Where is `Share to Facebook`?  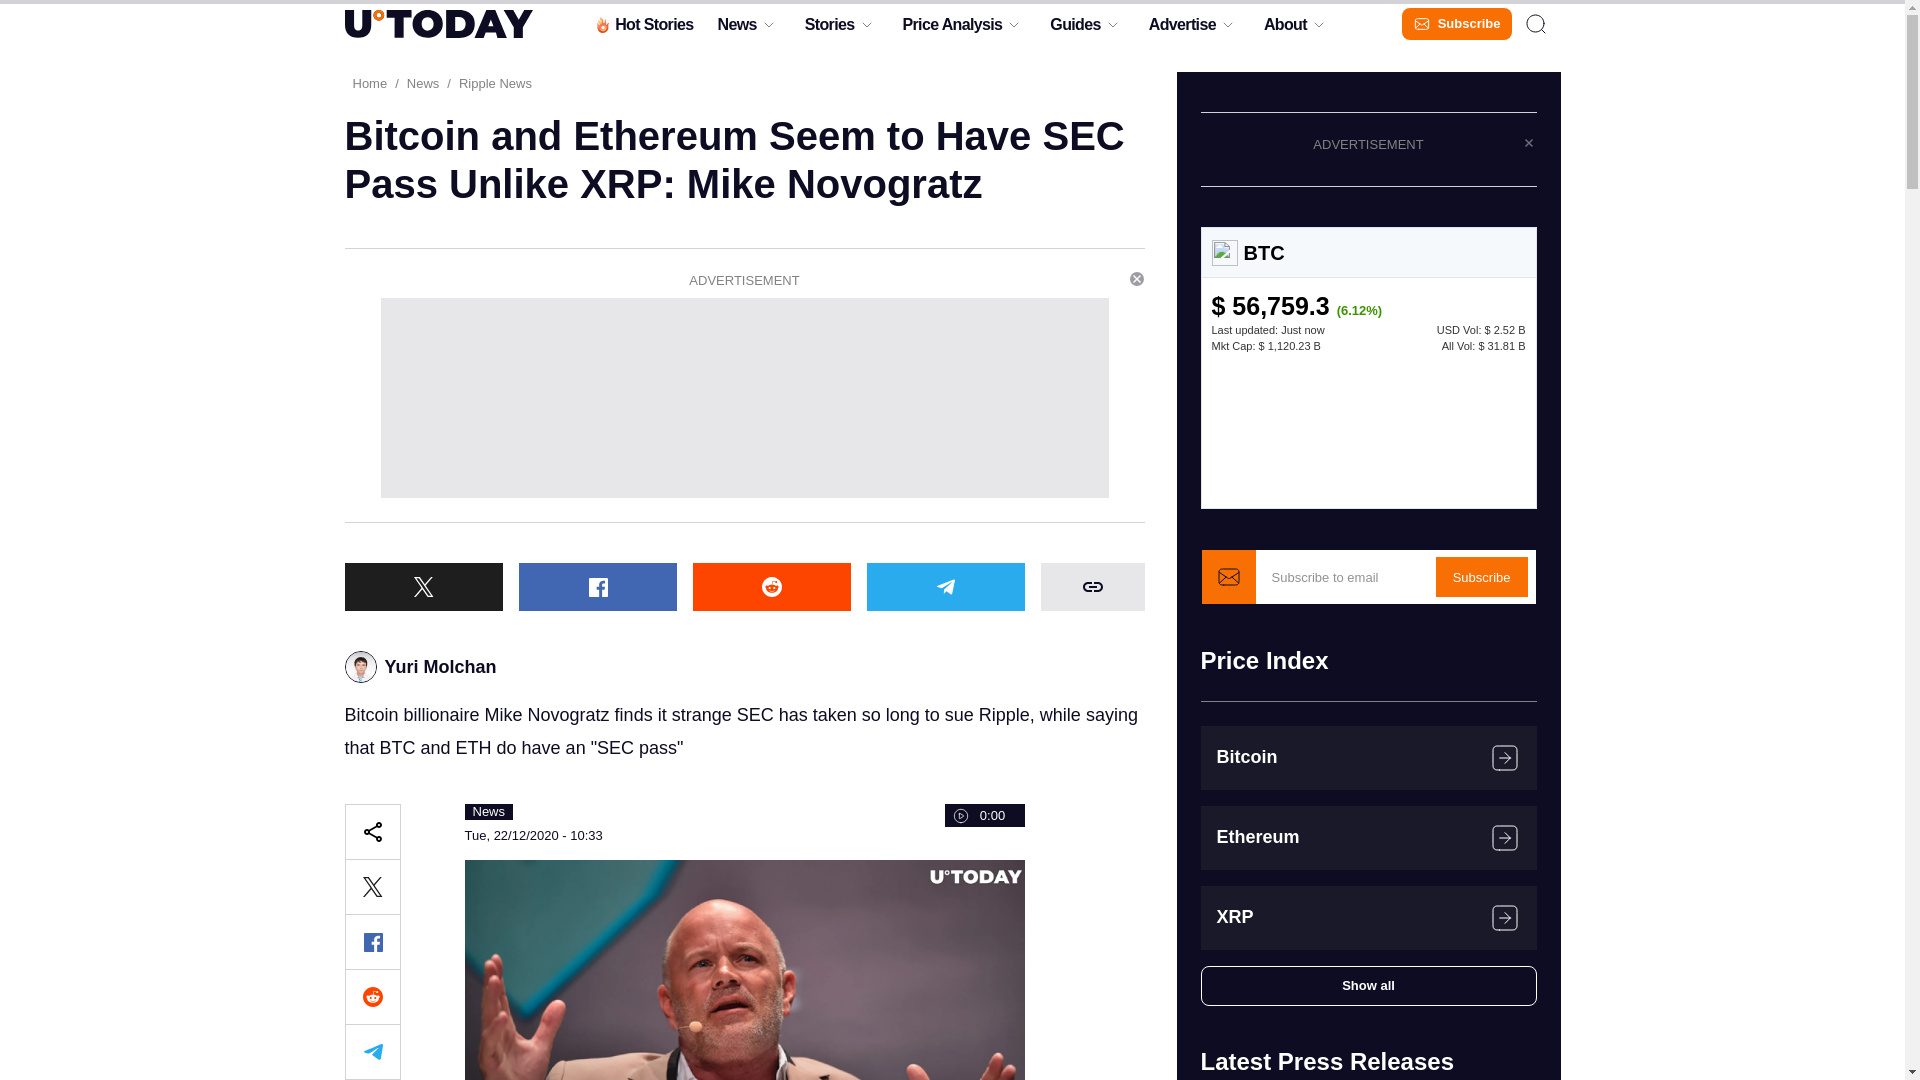
Share to Facebook is located at coordinates (371, 941).